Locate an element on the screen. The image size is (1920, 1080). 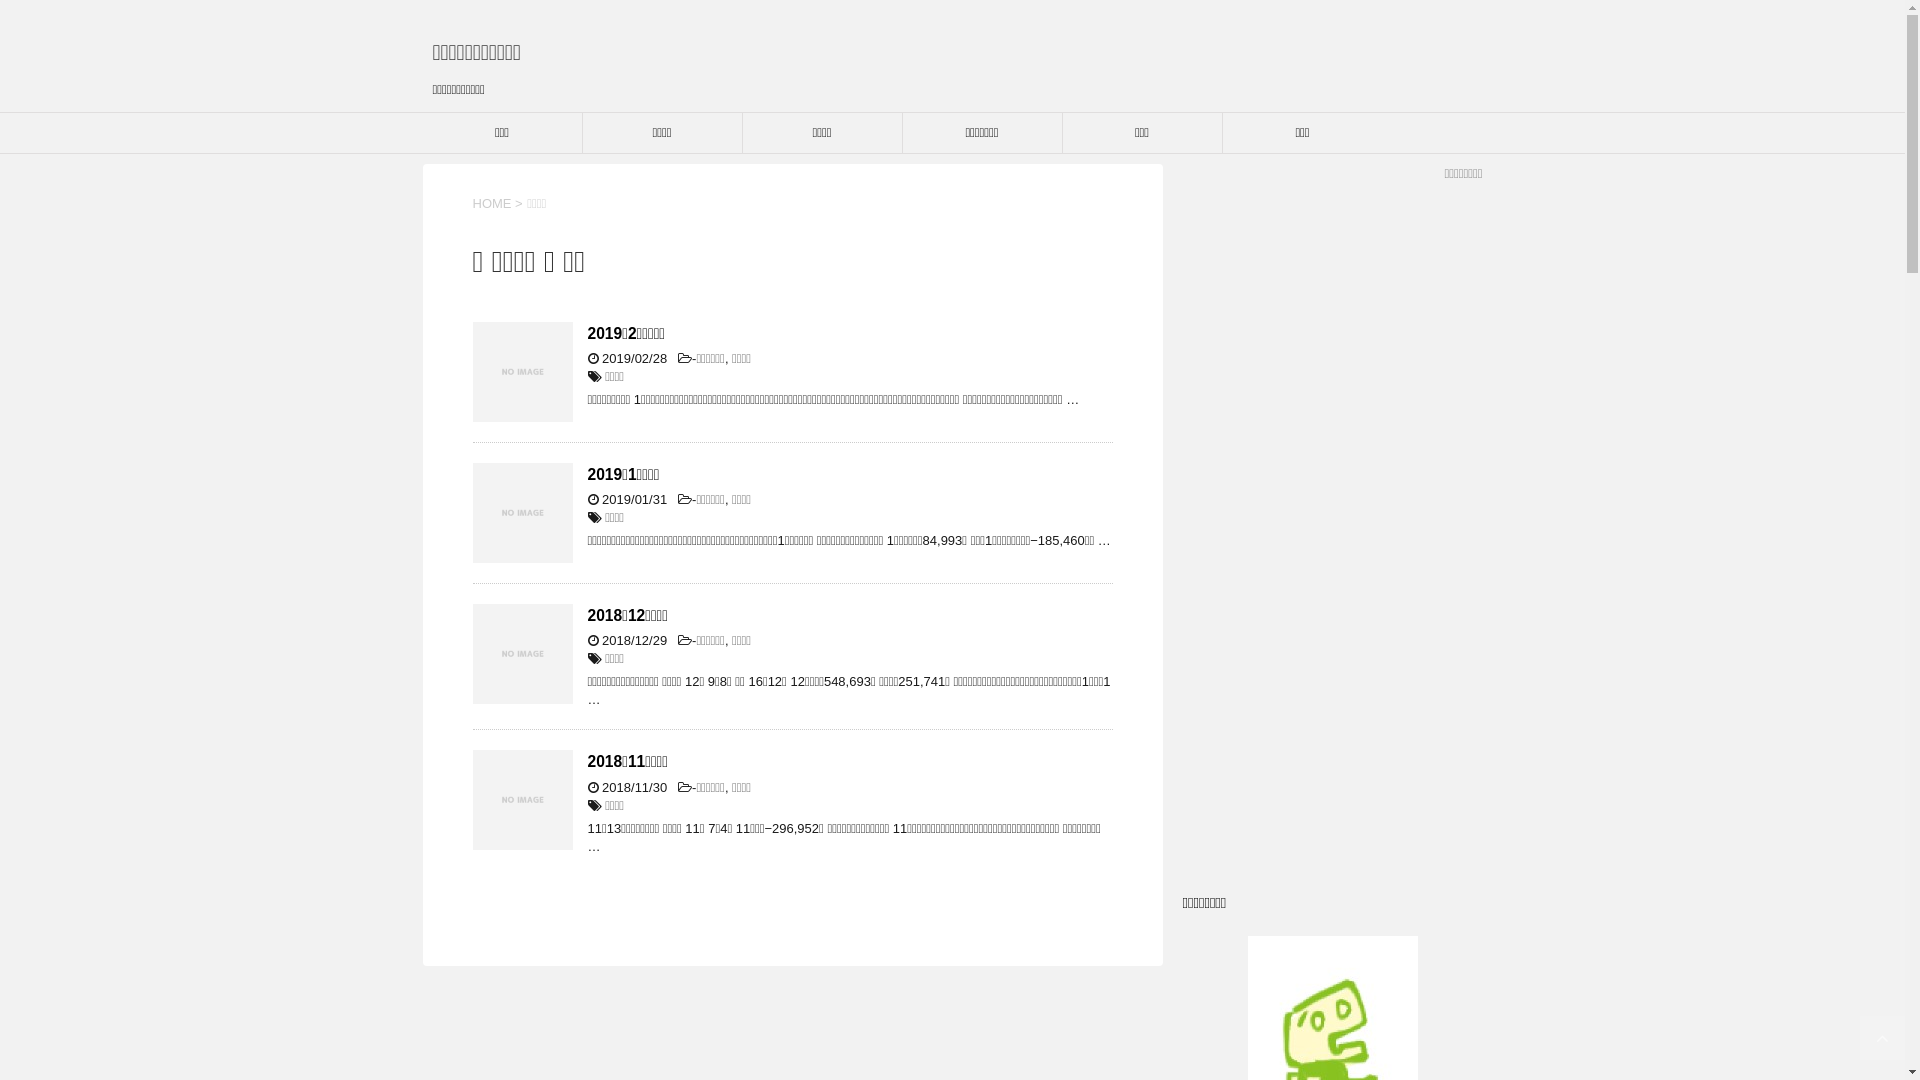
no image is located at coordinates (522, 800).